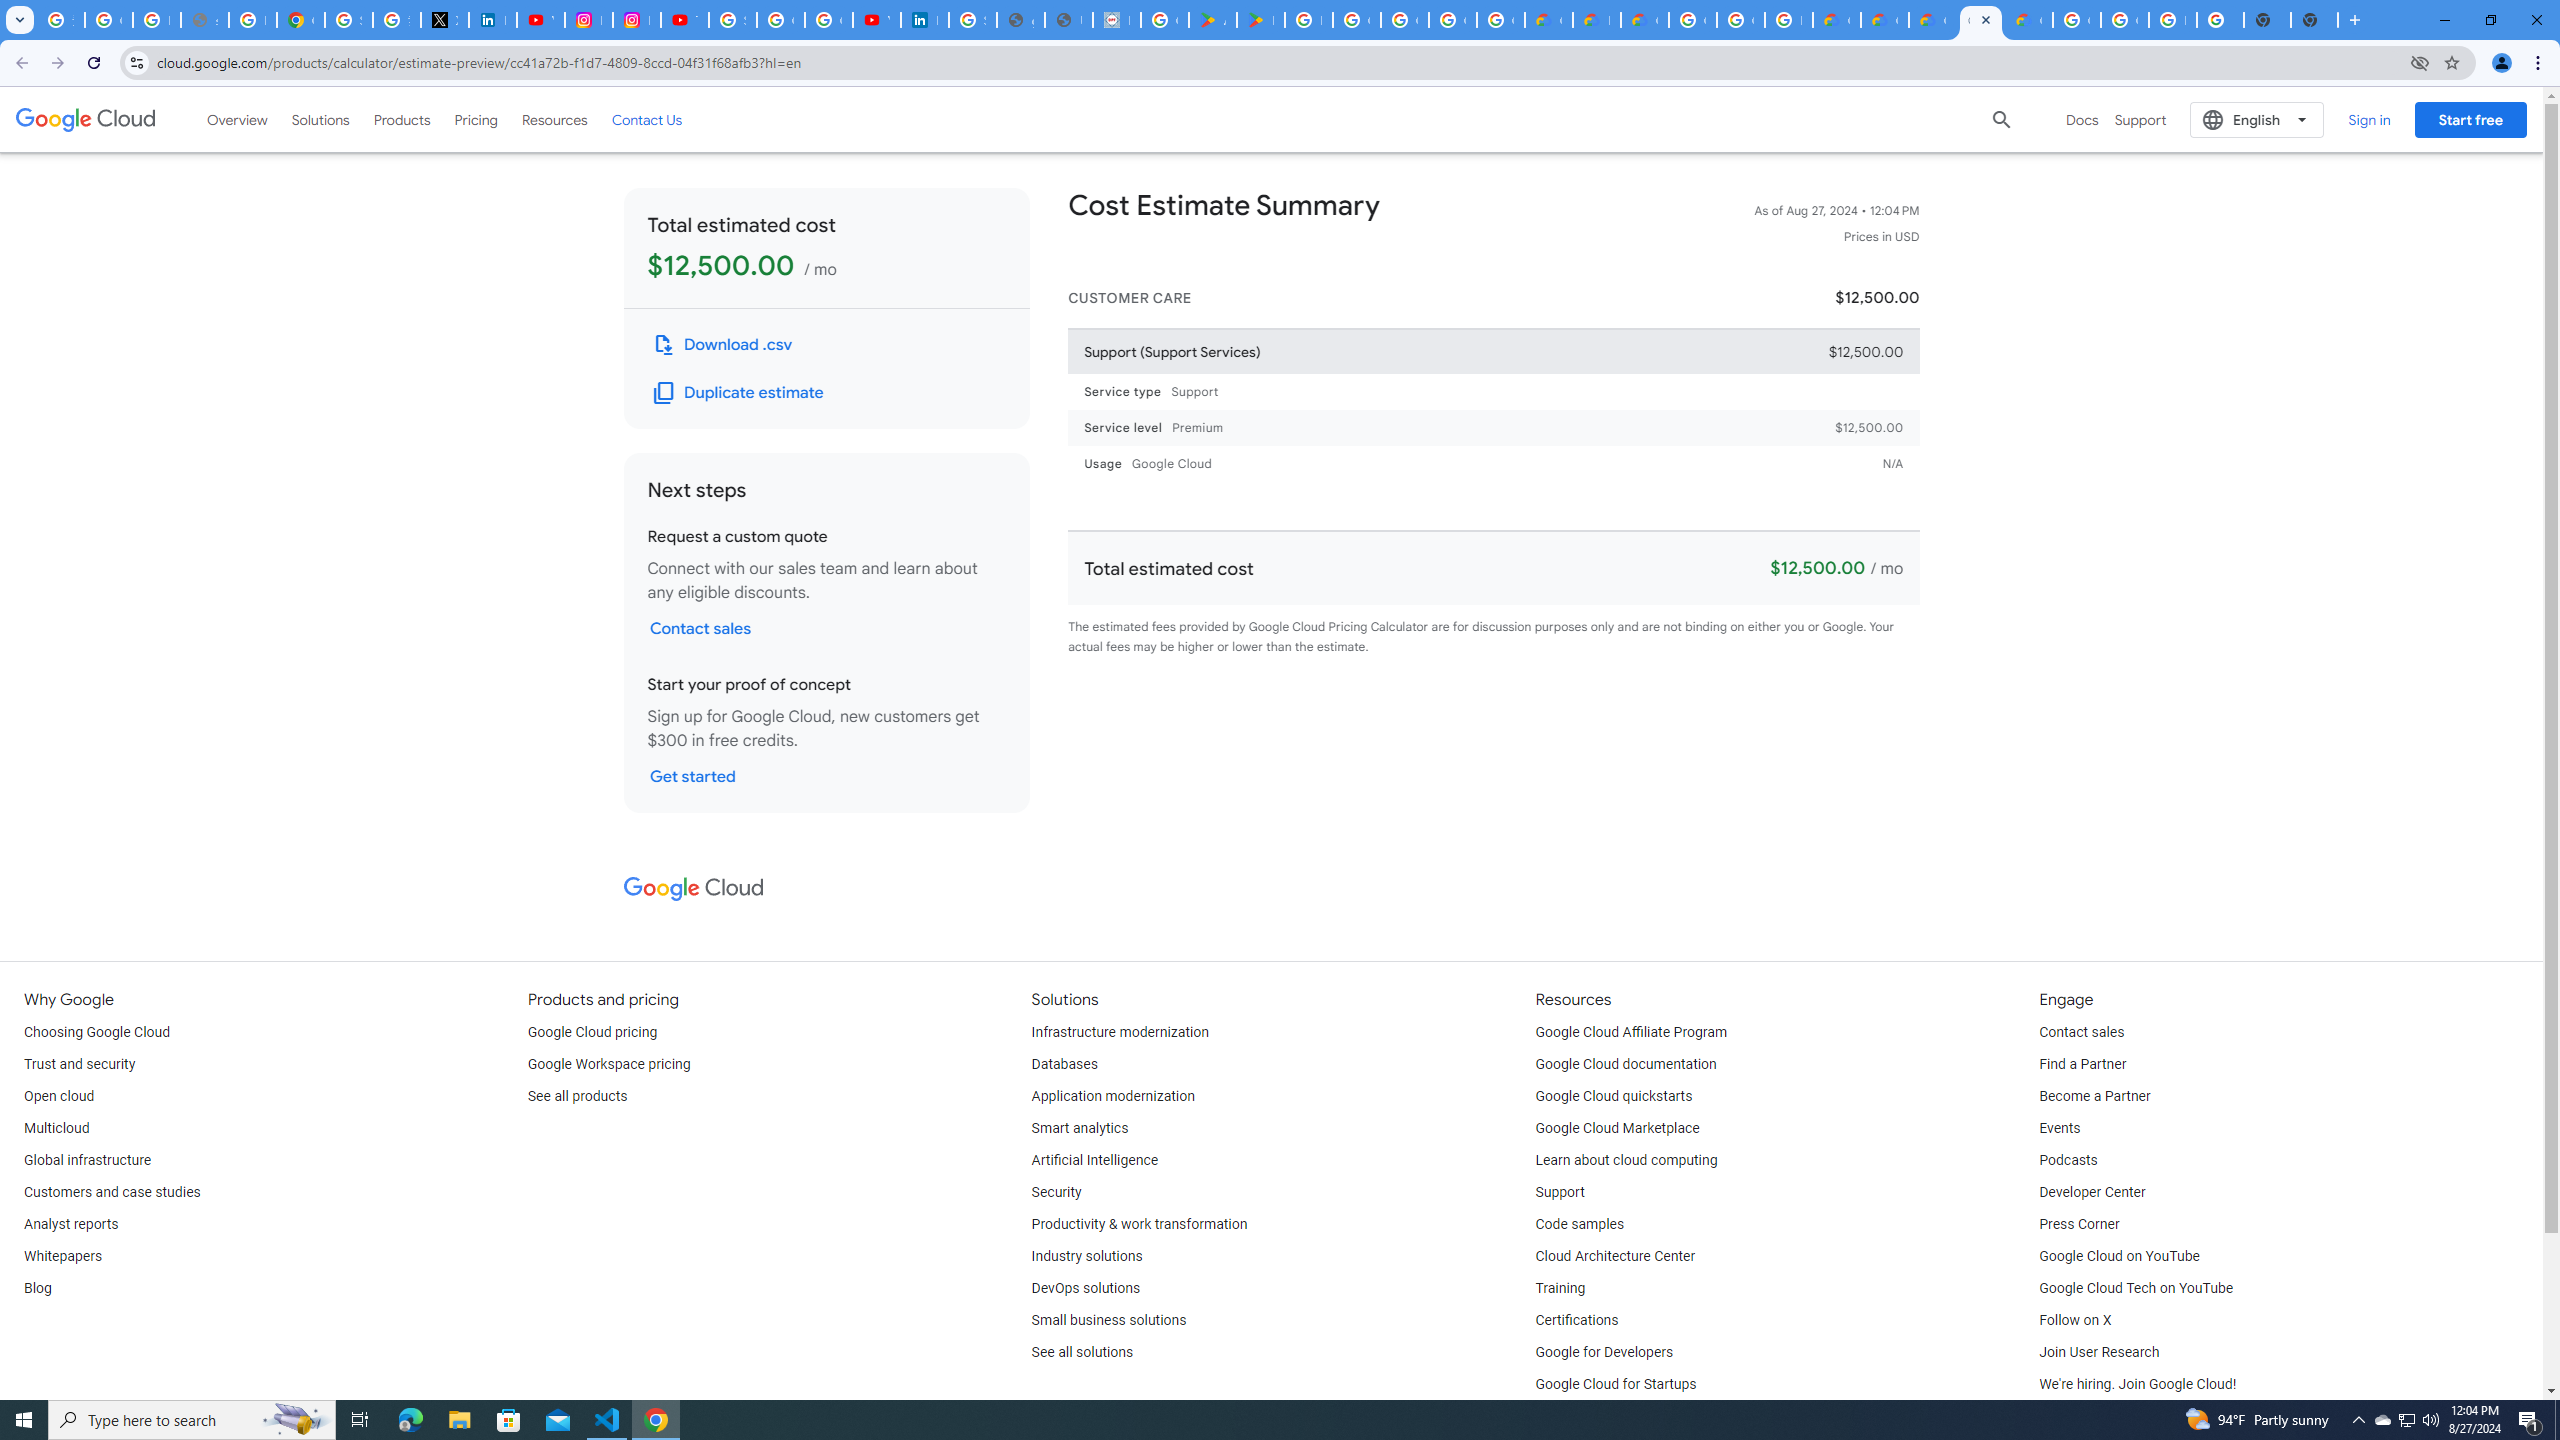 This screenshot has width=2560, height=1440. What do you see at coordinates (724, 344) in the screenshot?
I see `Download .csv file` at bounding box center [724, 344].